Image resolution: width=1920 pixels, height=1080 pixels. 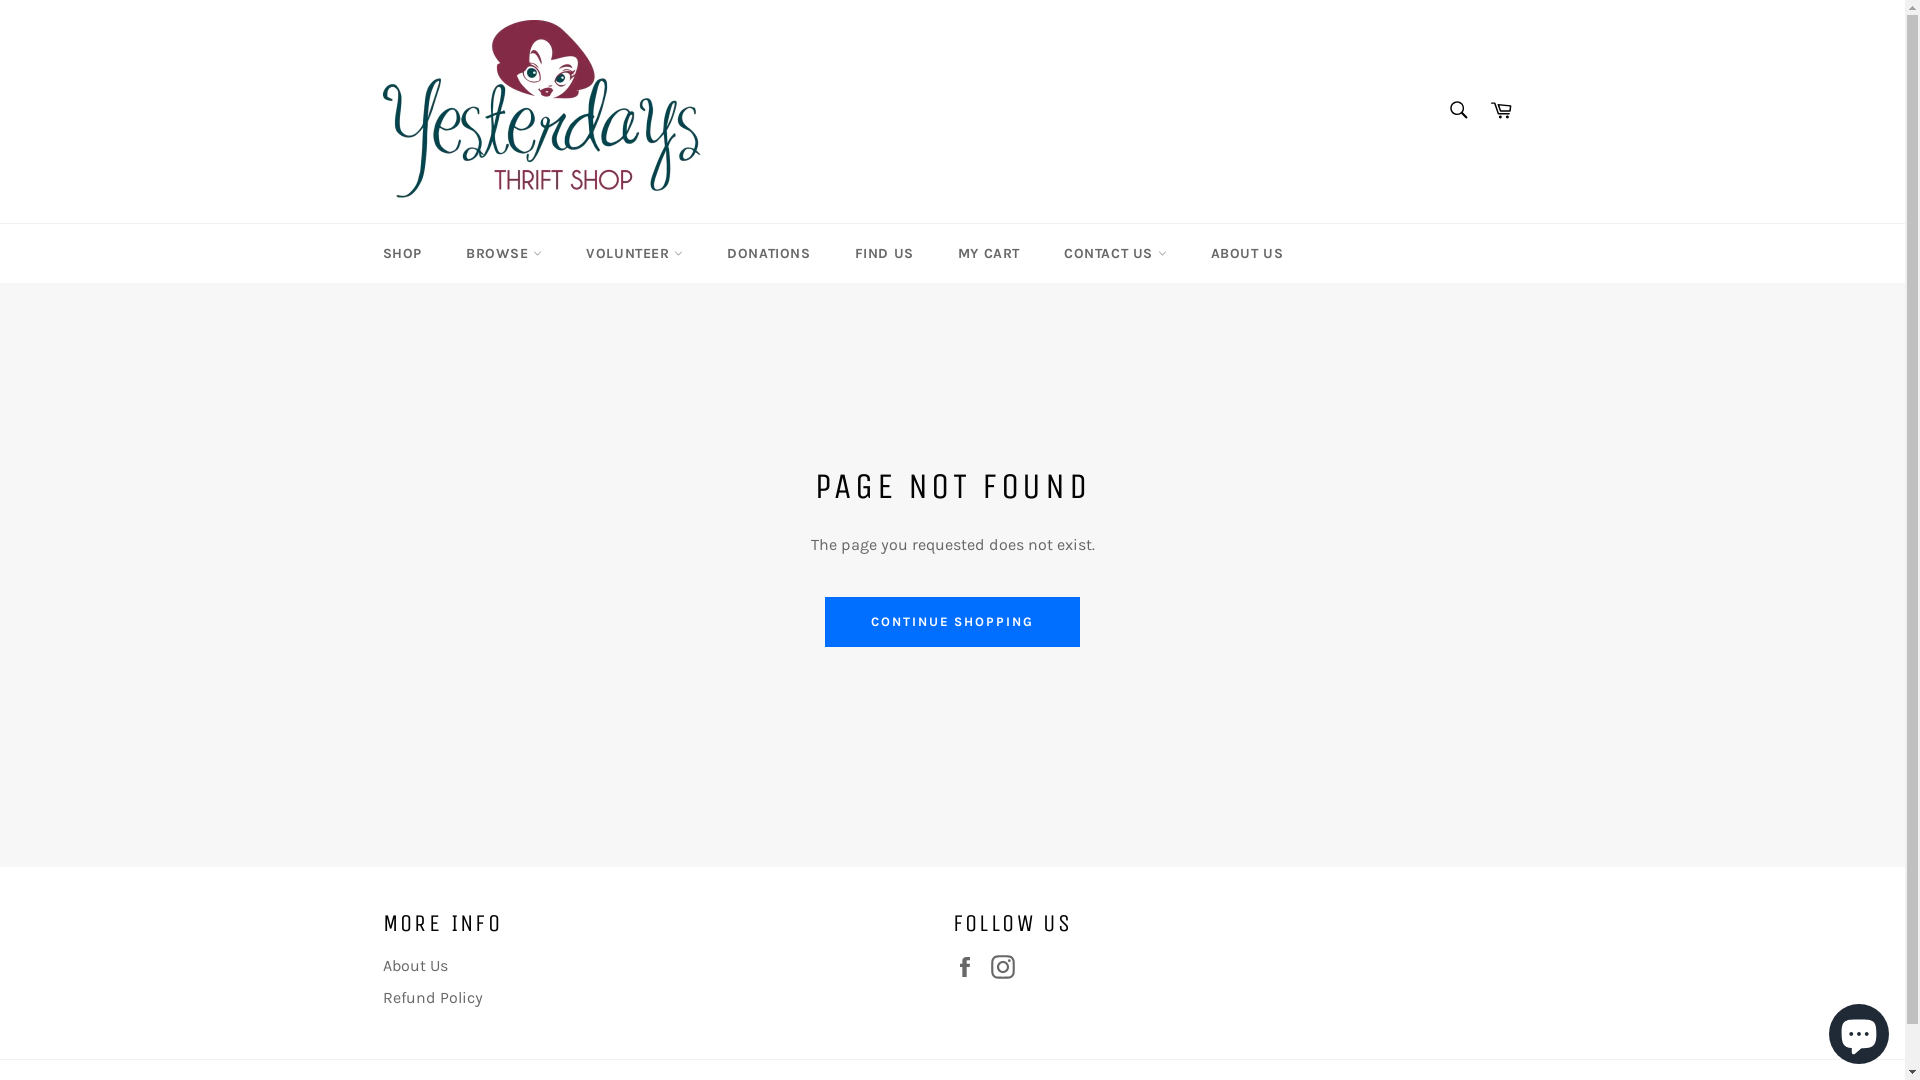 What do you see at coordinates (432, 998) in the screenshot?
I see `Refund Policy` at bounding box center [432, 998].